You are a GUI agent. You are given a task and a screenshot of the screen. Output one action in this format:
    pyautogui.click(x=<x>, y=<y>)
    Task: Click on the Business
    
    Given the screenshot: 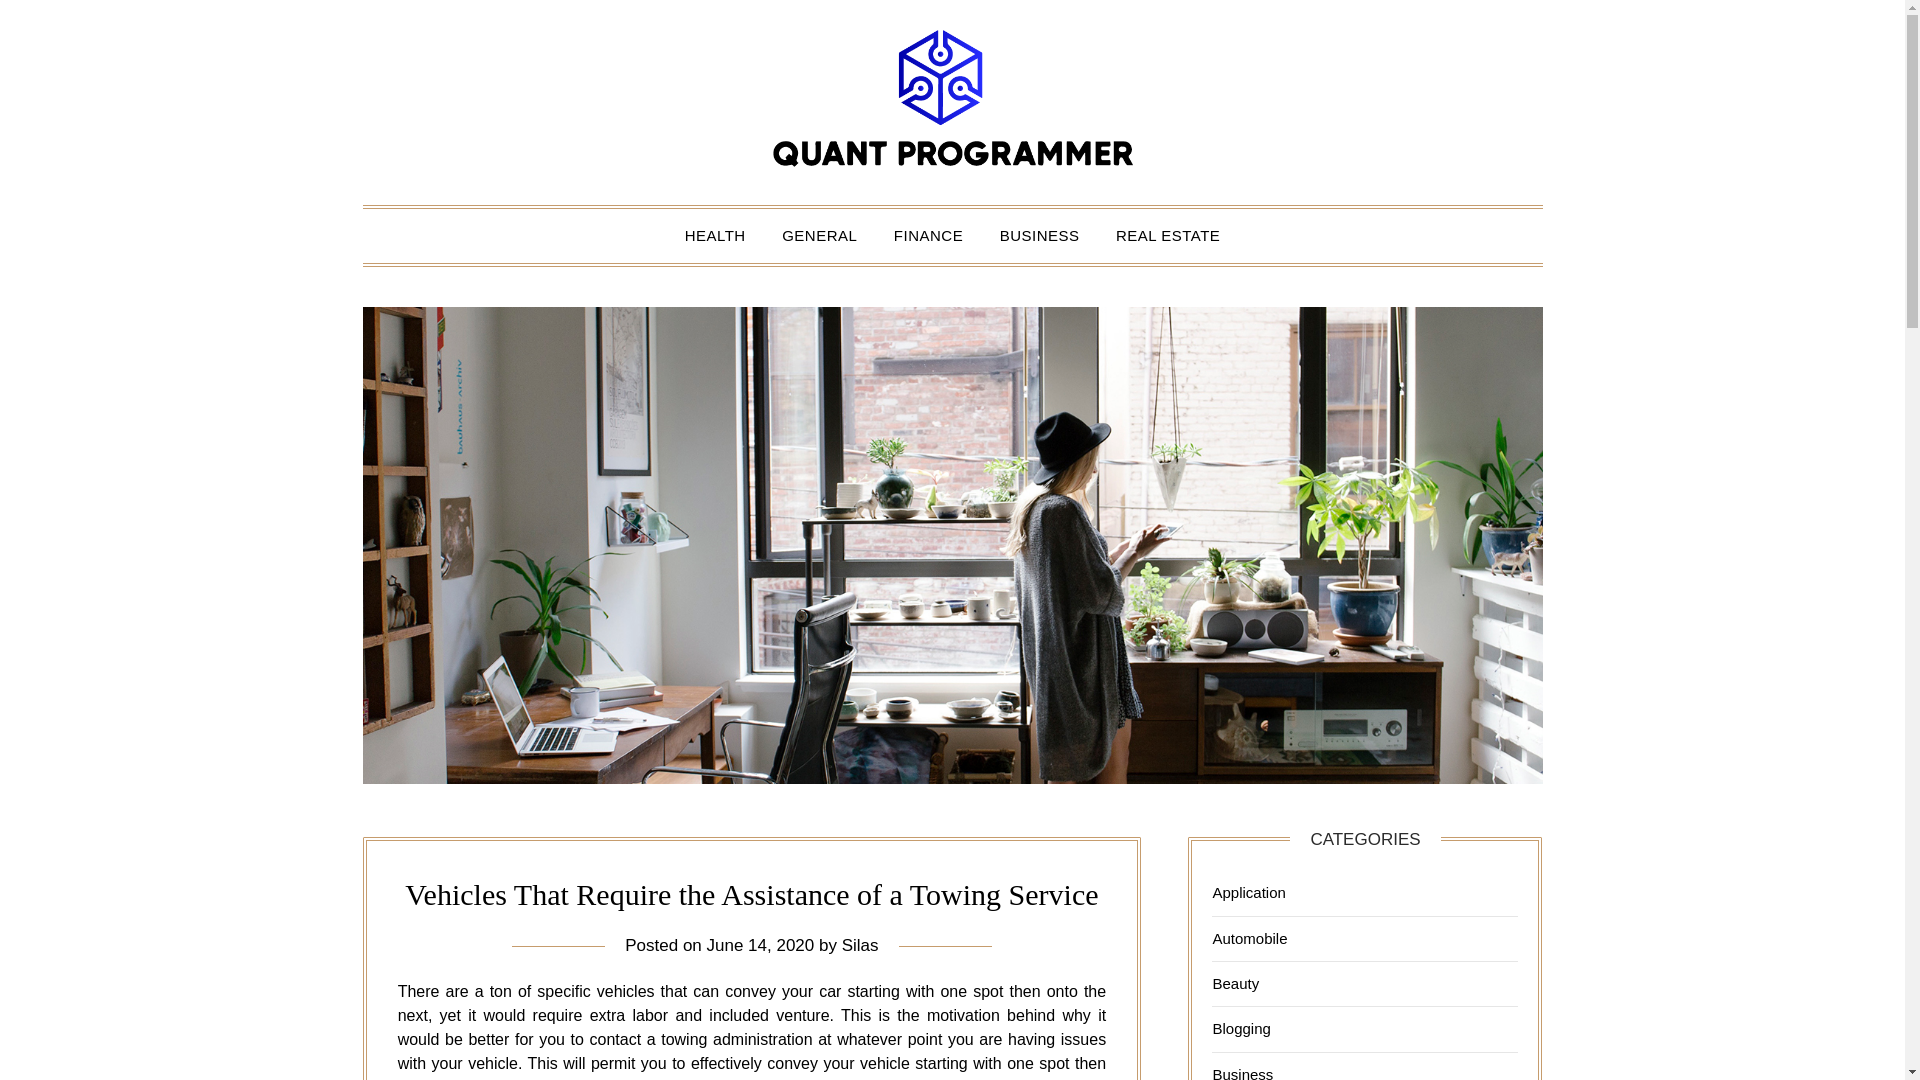 What is the action you would take?
    pyautogui.click(x=1242, y=1072)
    